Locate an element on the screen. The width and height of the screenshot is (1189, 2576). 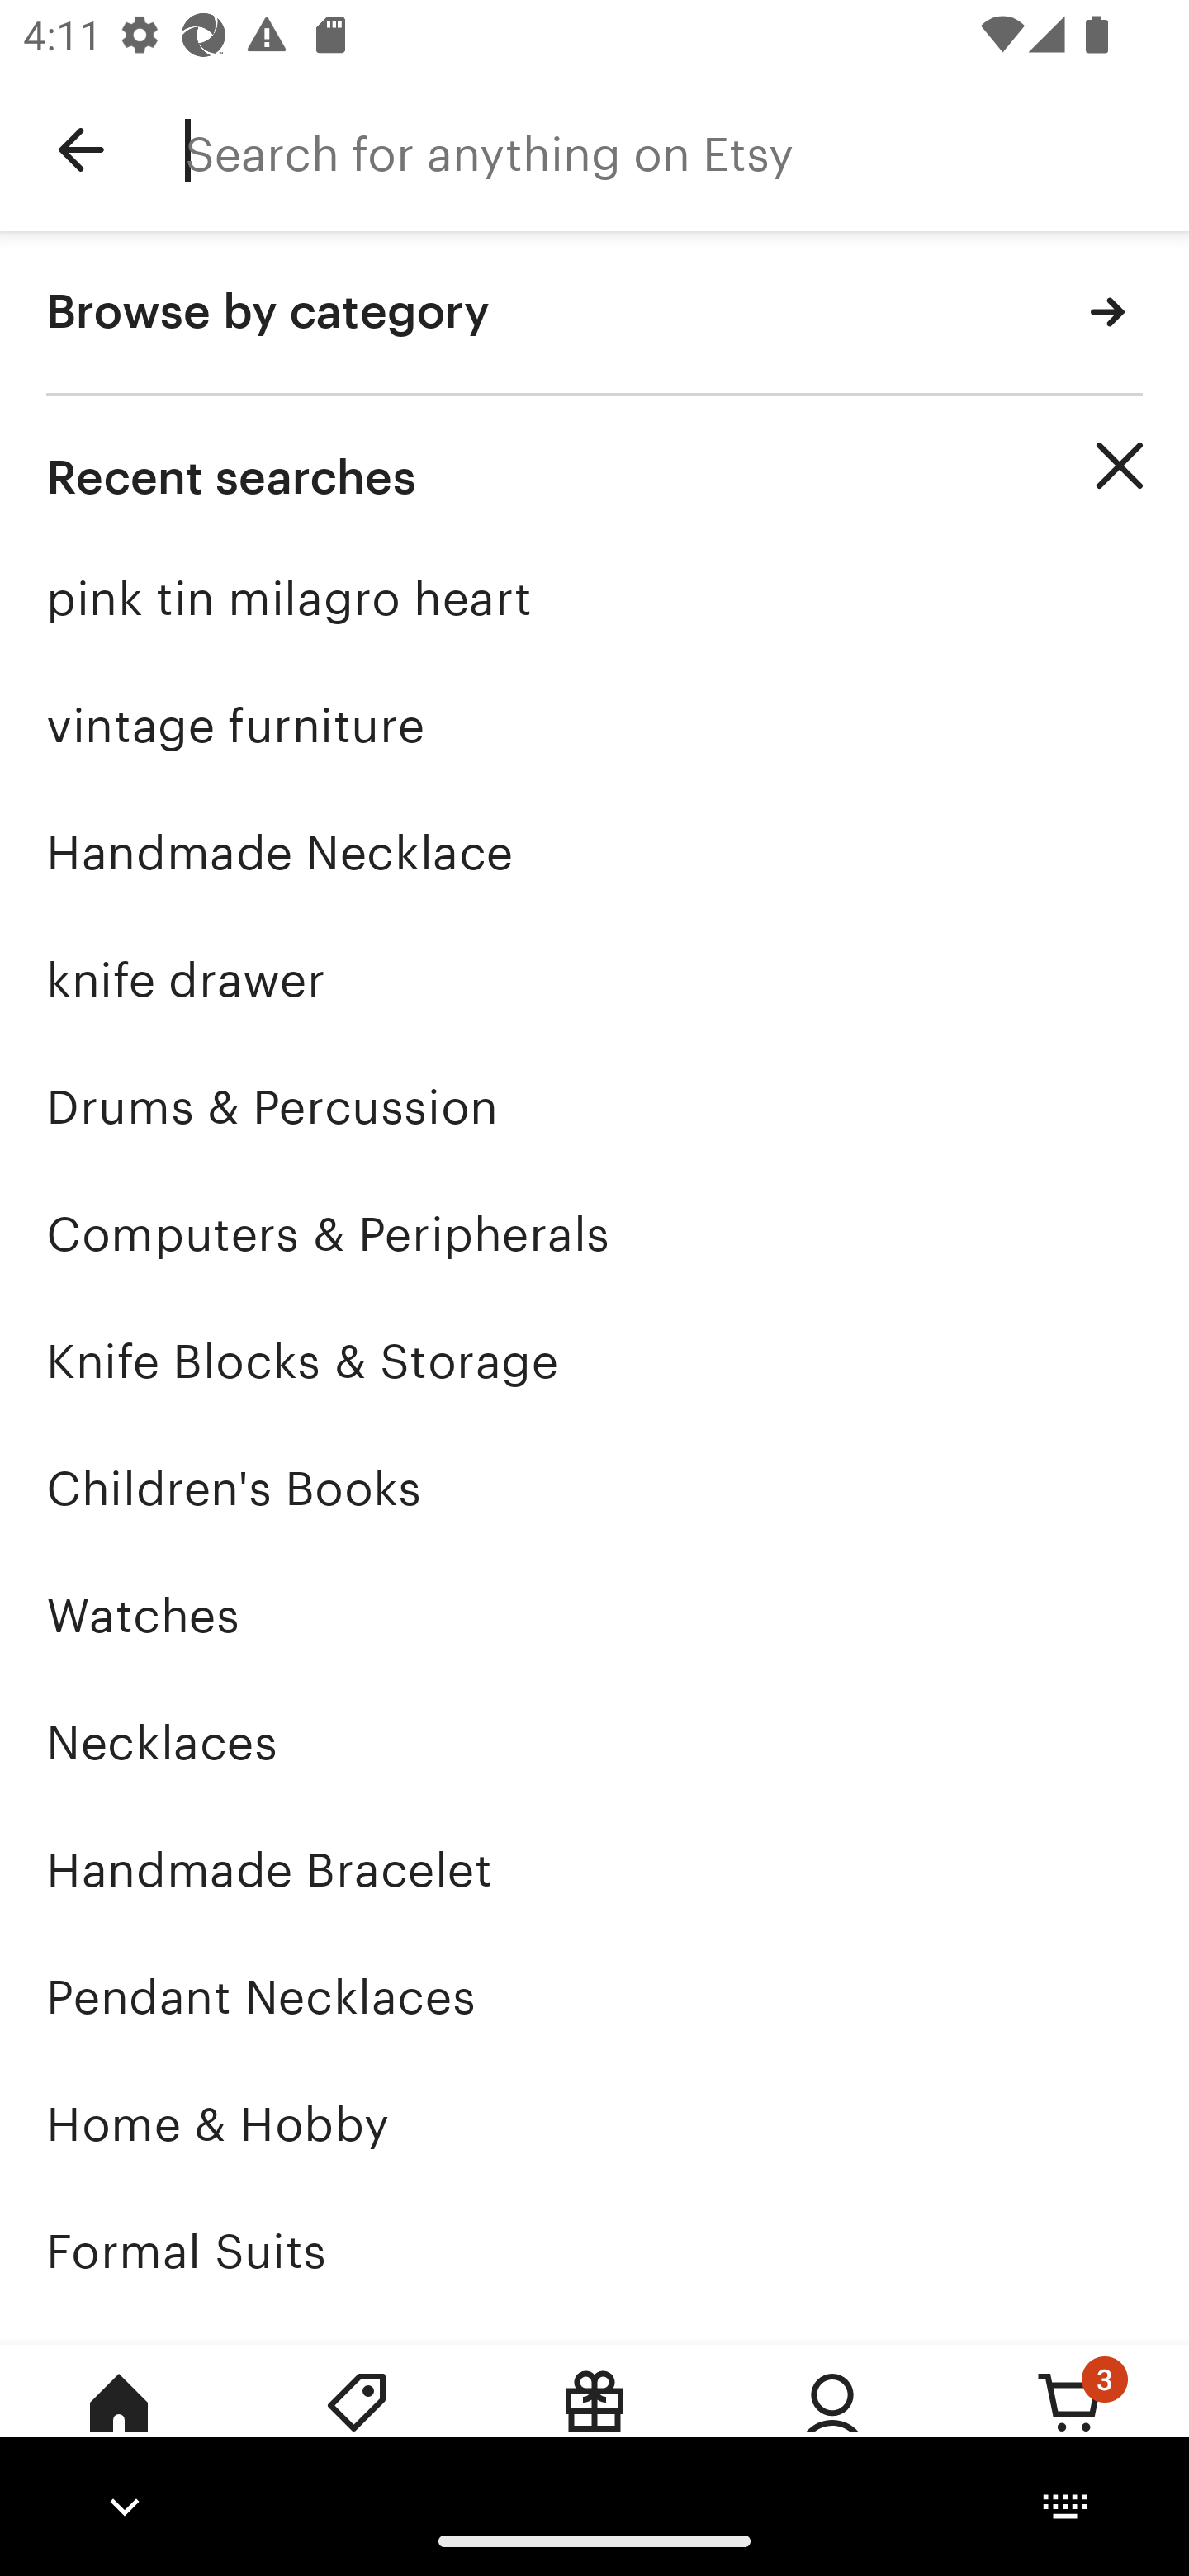
Browse by category is located at coordinates (594, 314).